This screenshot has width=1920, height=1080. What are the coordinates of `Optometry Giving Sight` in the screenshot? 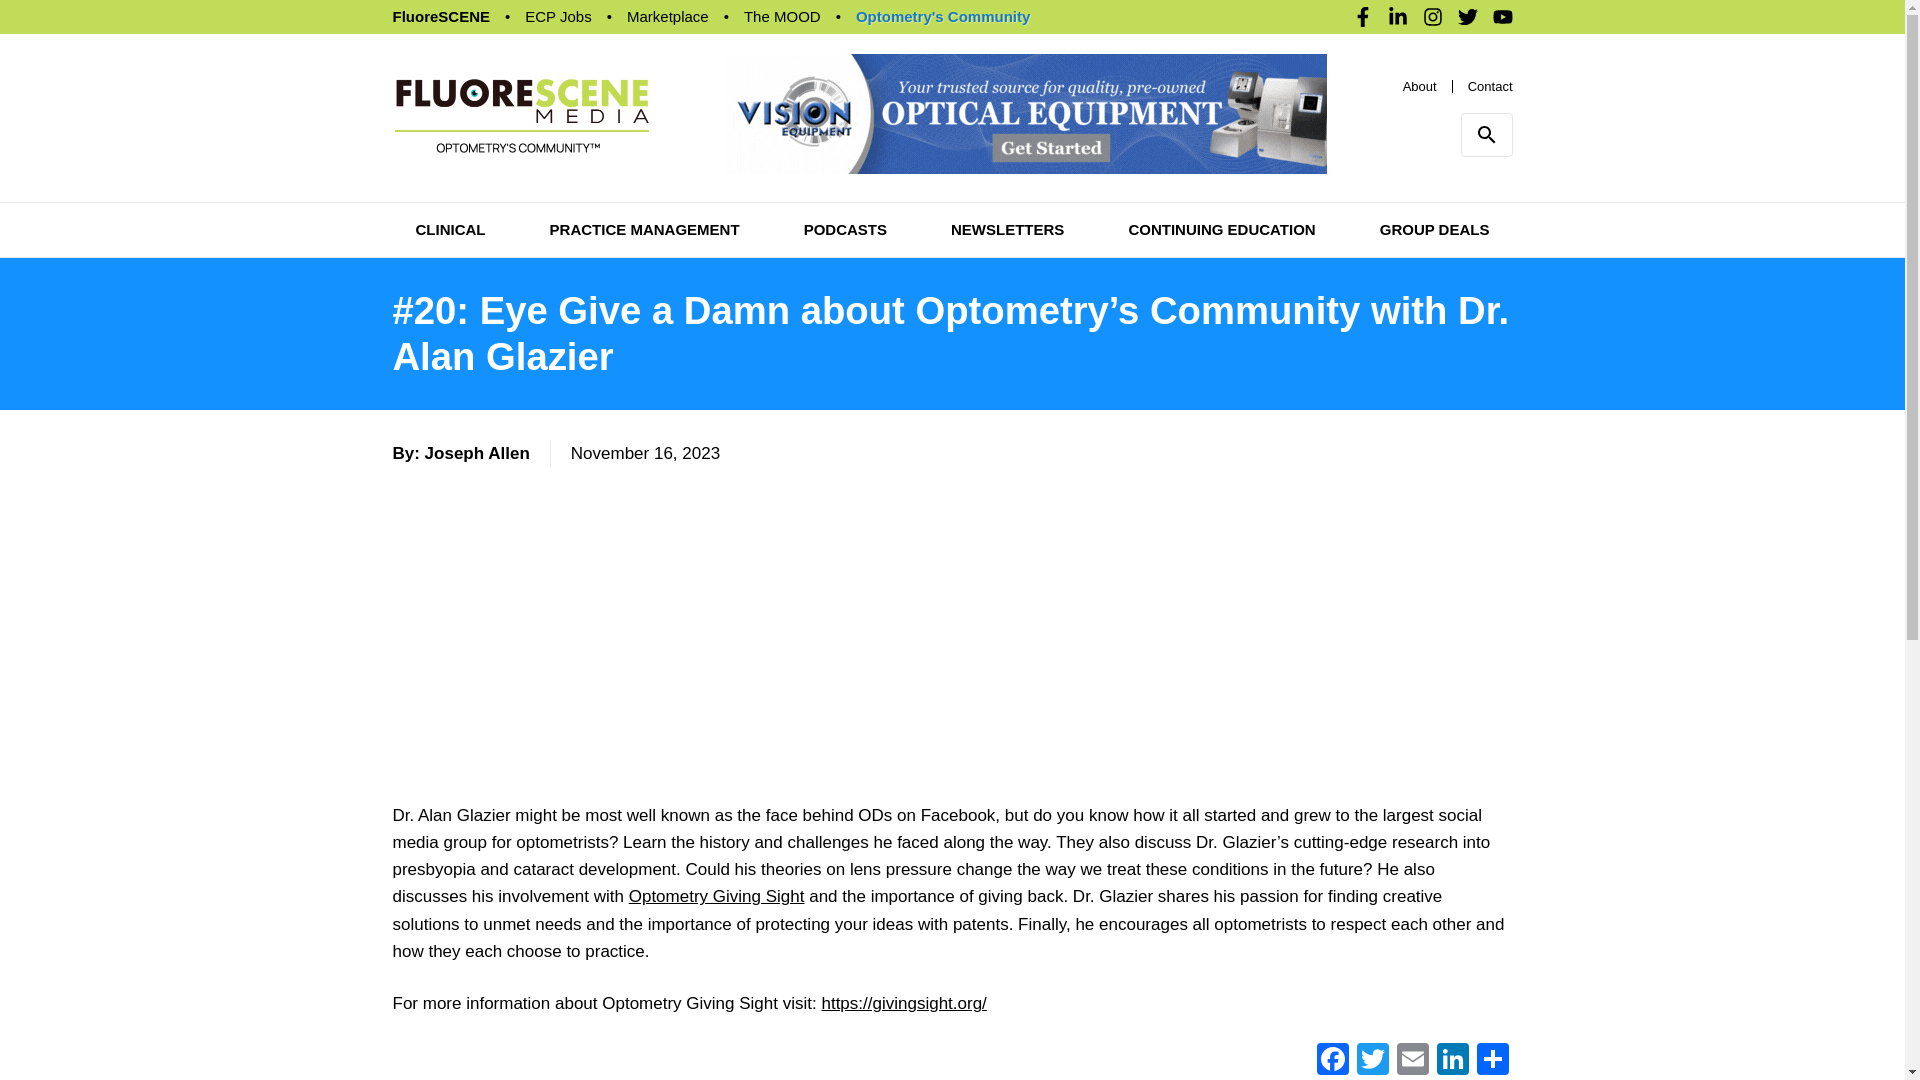 It's located at (716, 896).